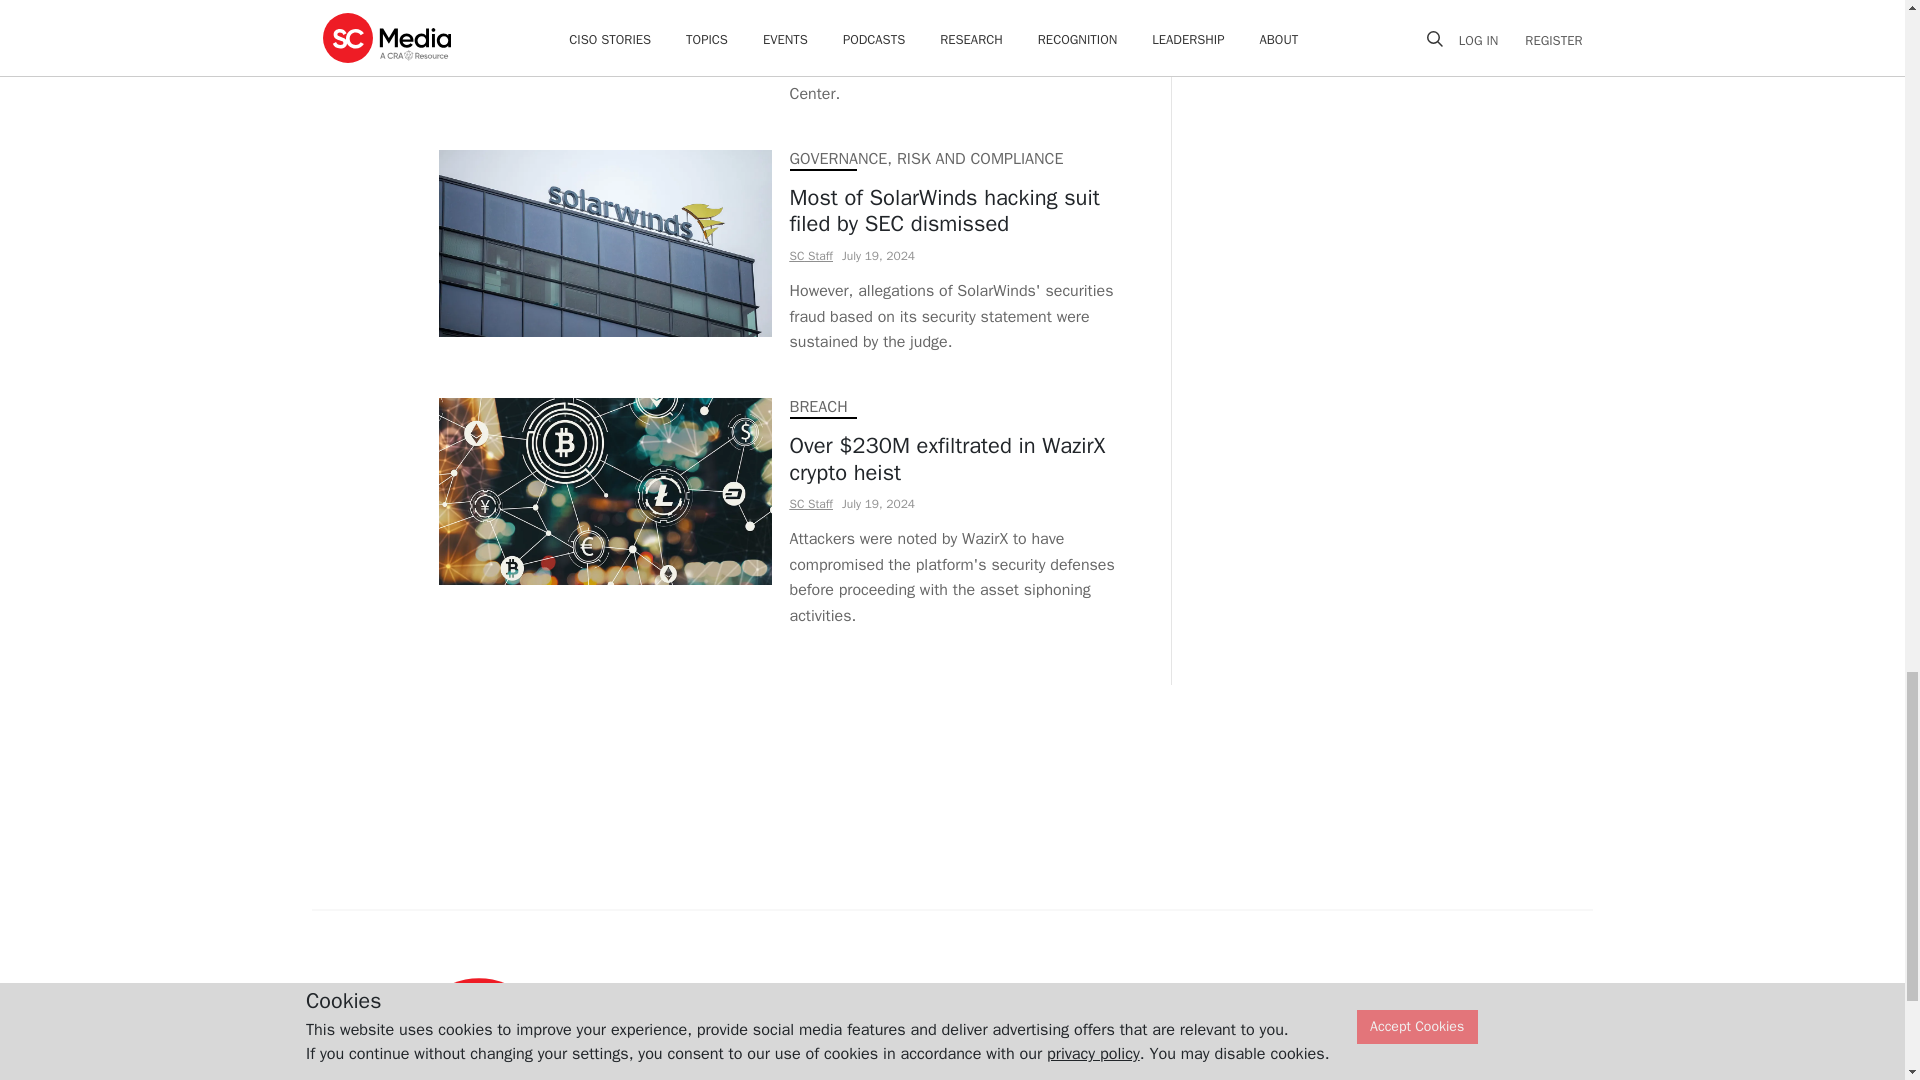 The image size is (1920, 1080). I want to click on SC Media, so click(806, 1046).